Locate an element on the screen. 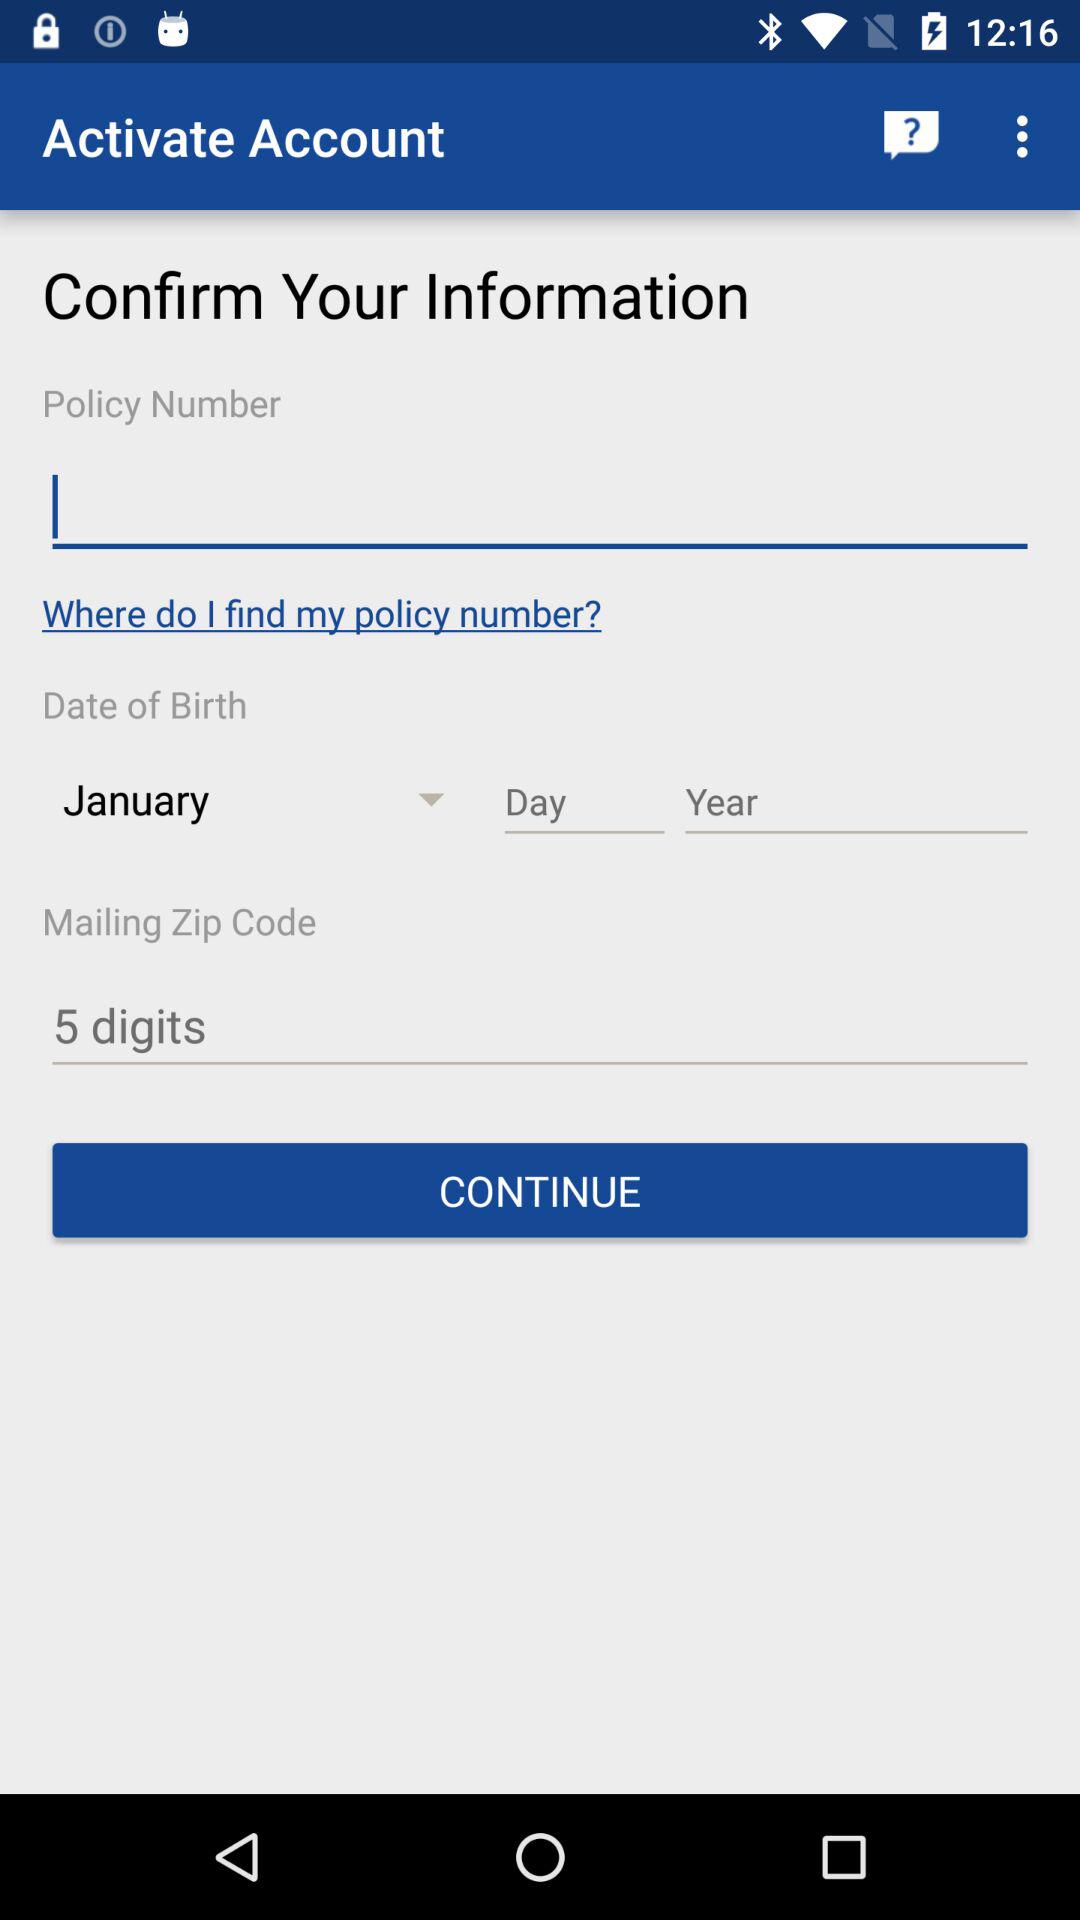 The image size is (1080, 1920). enter day is located at coordinates (584, 802).